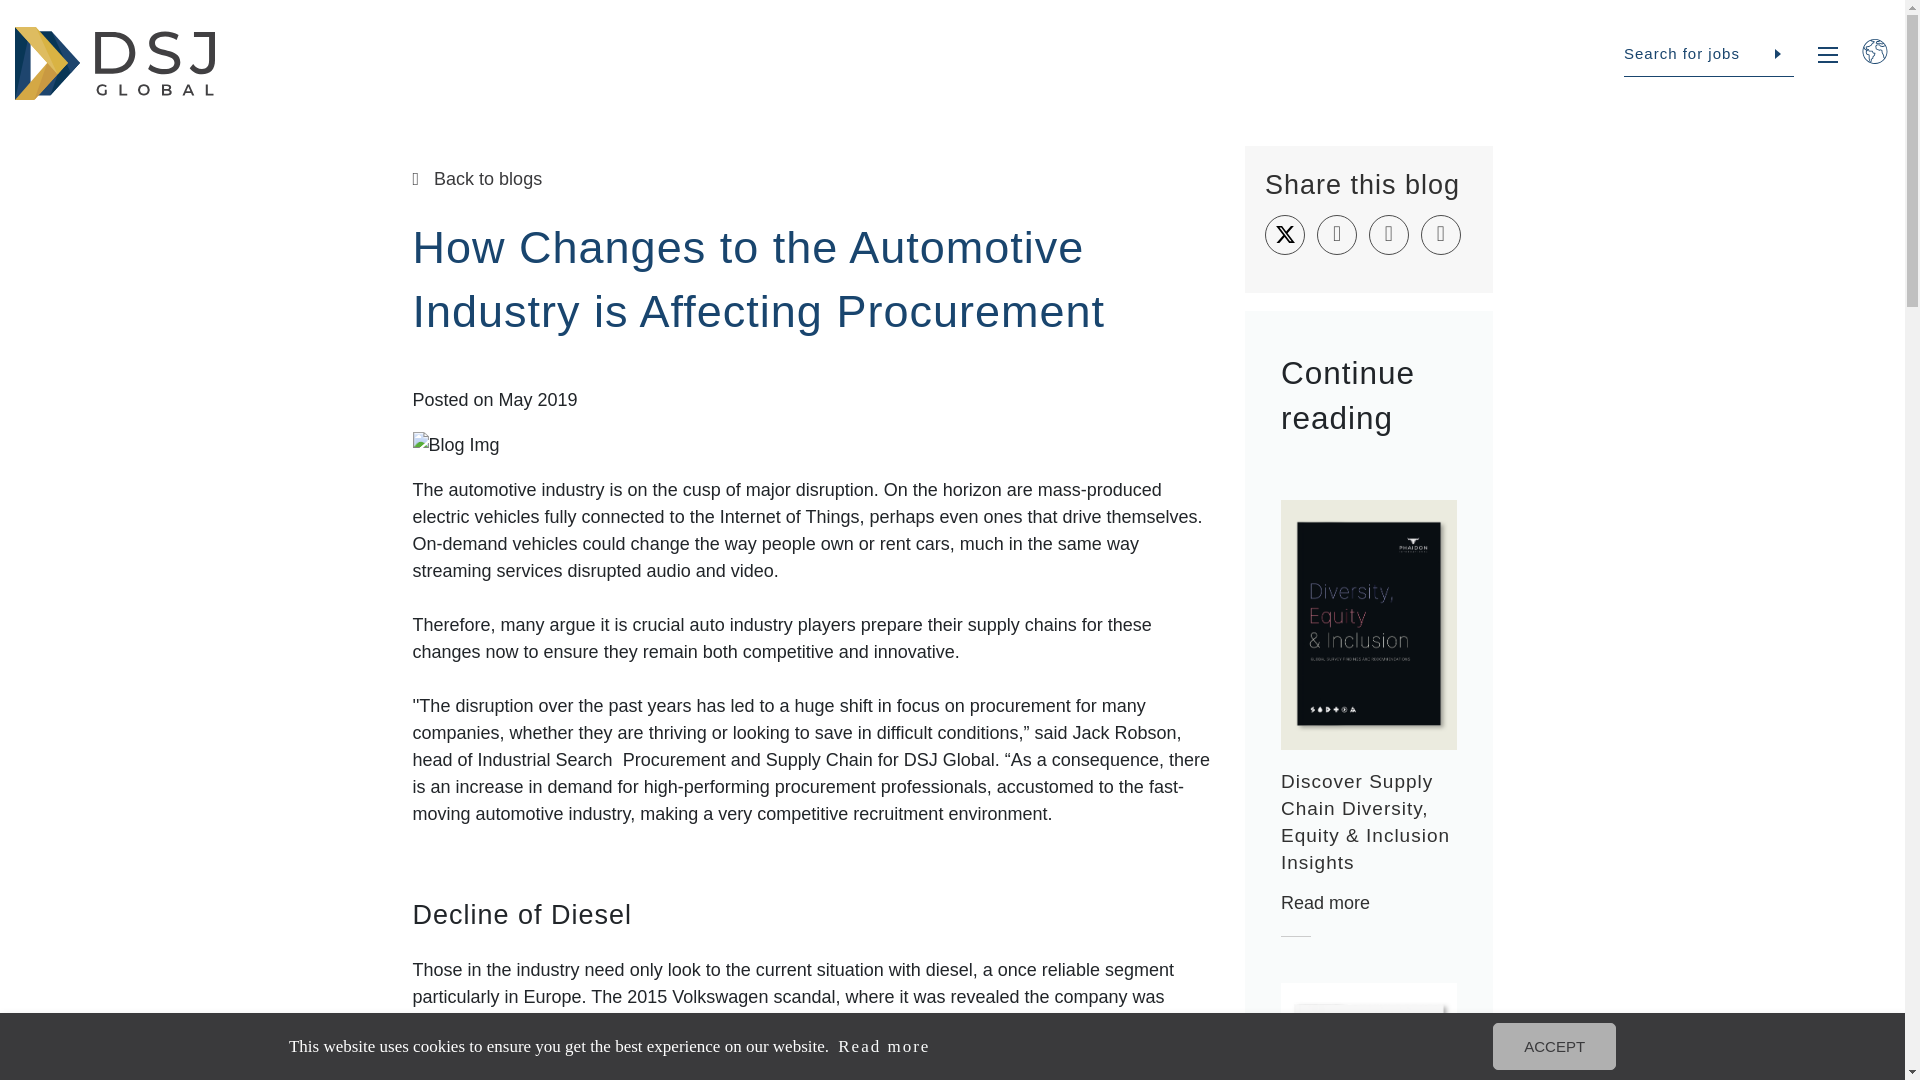 The image size is (1920, 1080). What do you see at coordinates (1285, 234) in the screenshot?
I see `Tweet this` at bounding box center [1285, 234].